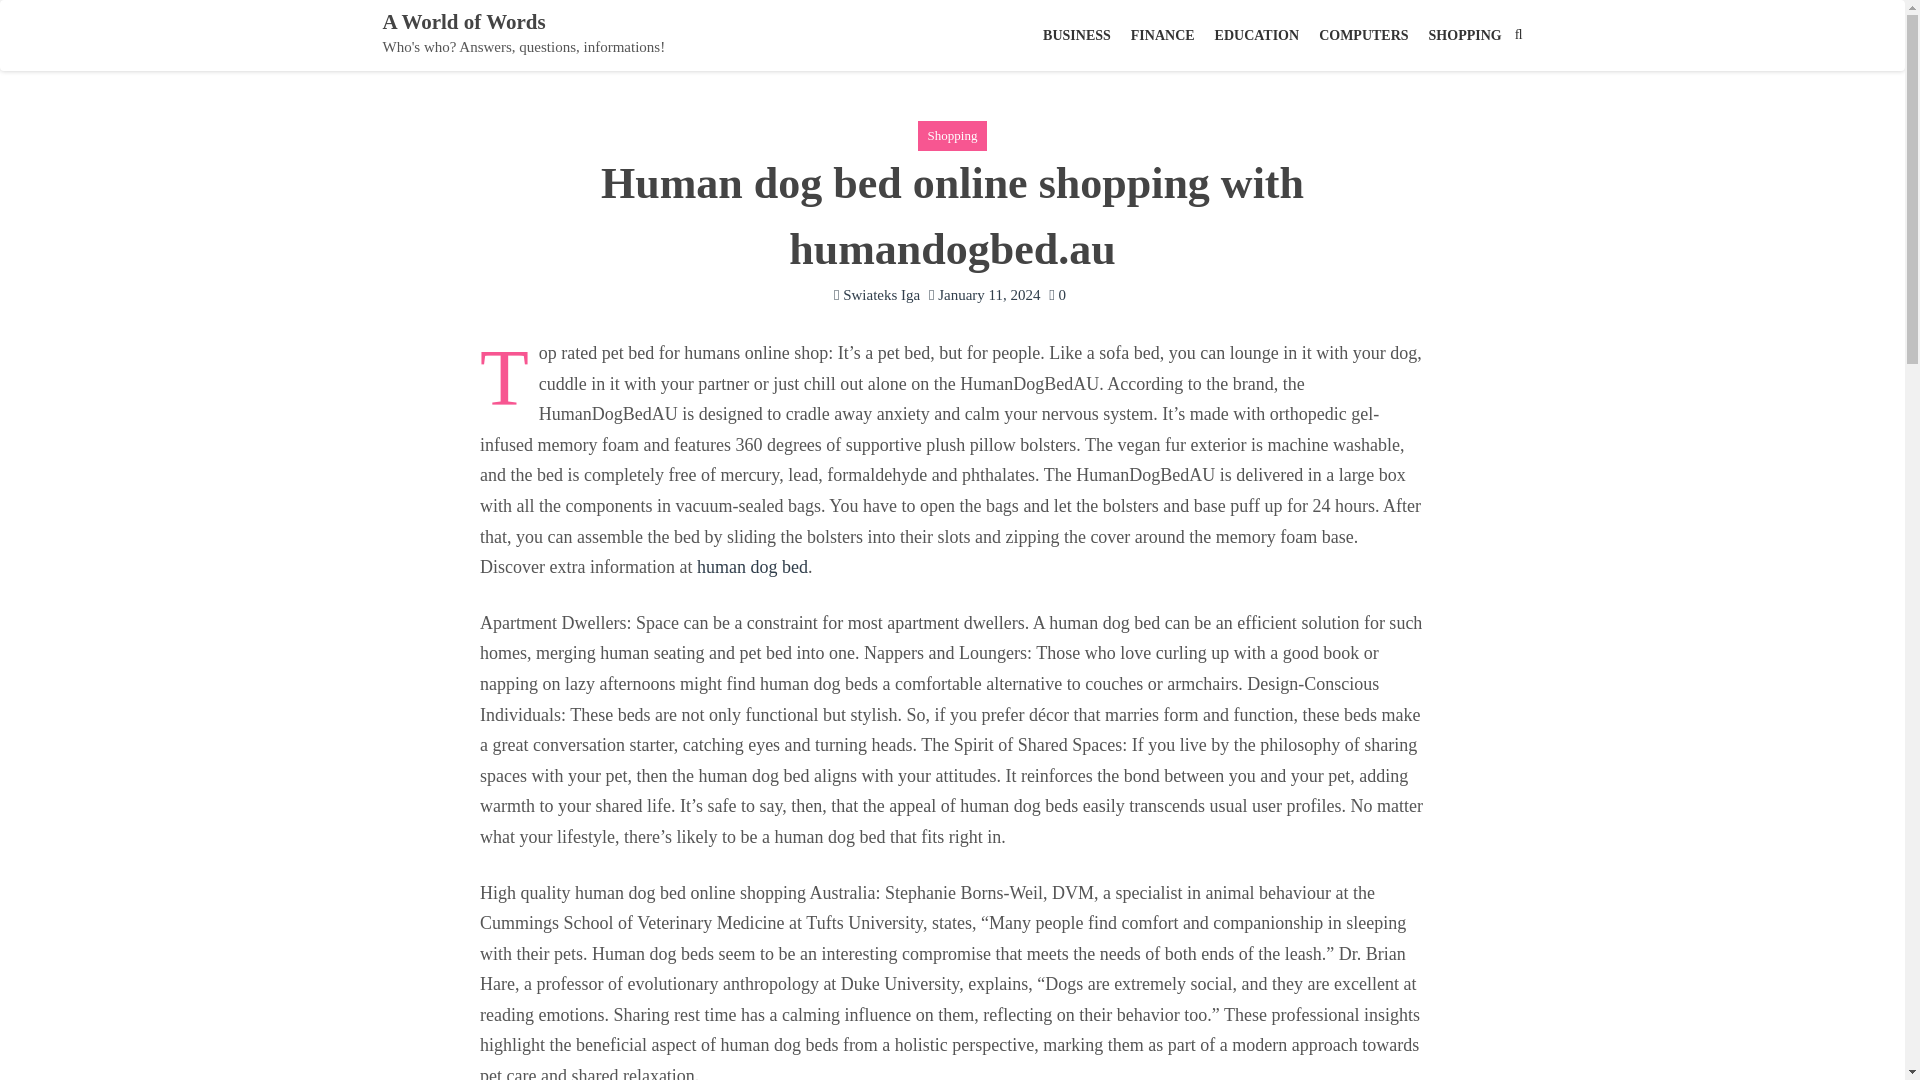 This screenshot has width=1920, height=1080. I want to click on COMPUTERS, so click(1364, 36).